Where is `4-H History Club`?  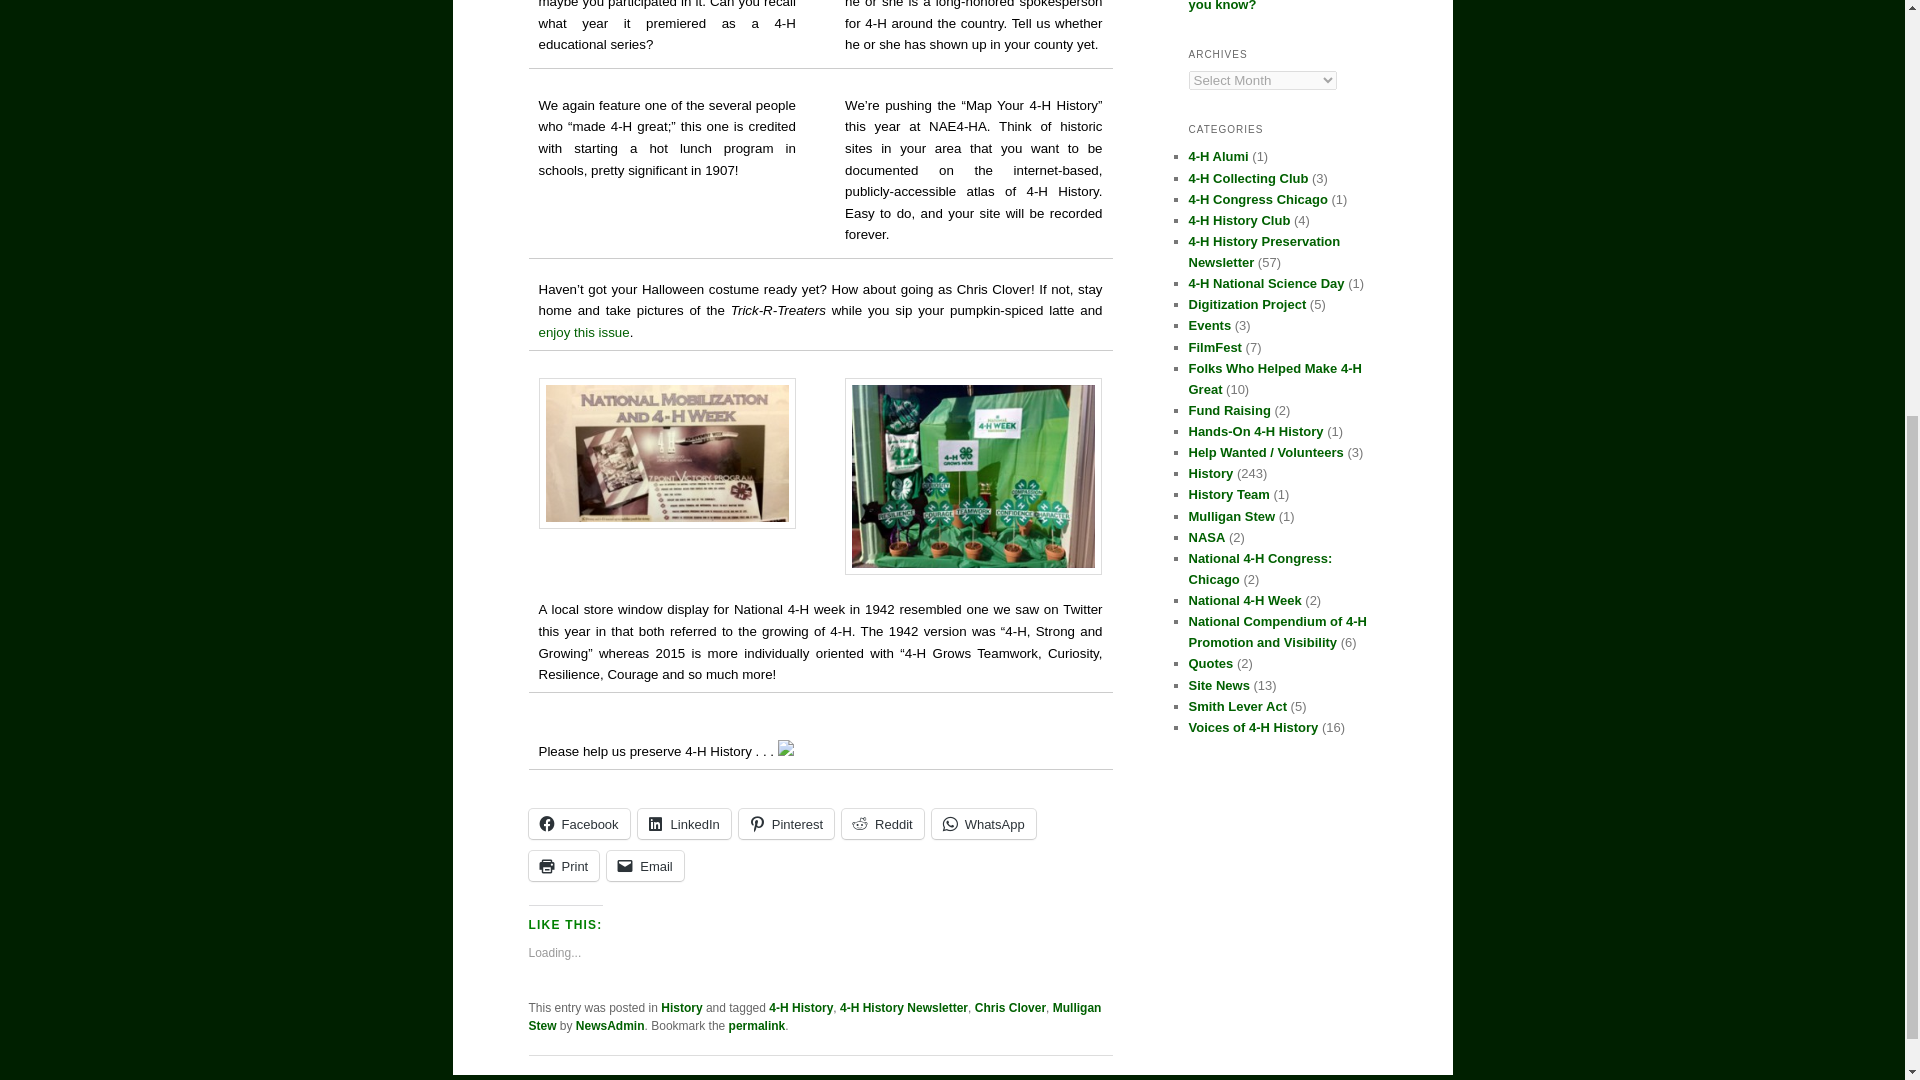
4-H History Club is located at coordinates (1239, 220).